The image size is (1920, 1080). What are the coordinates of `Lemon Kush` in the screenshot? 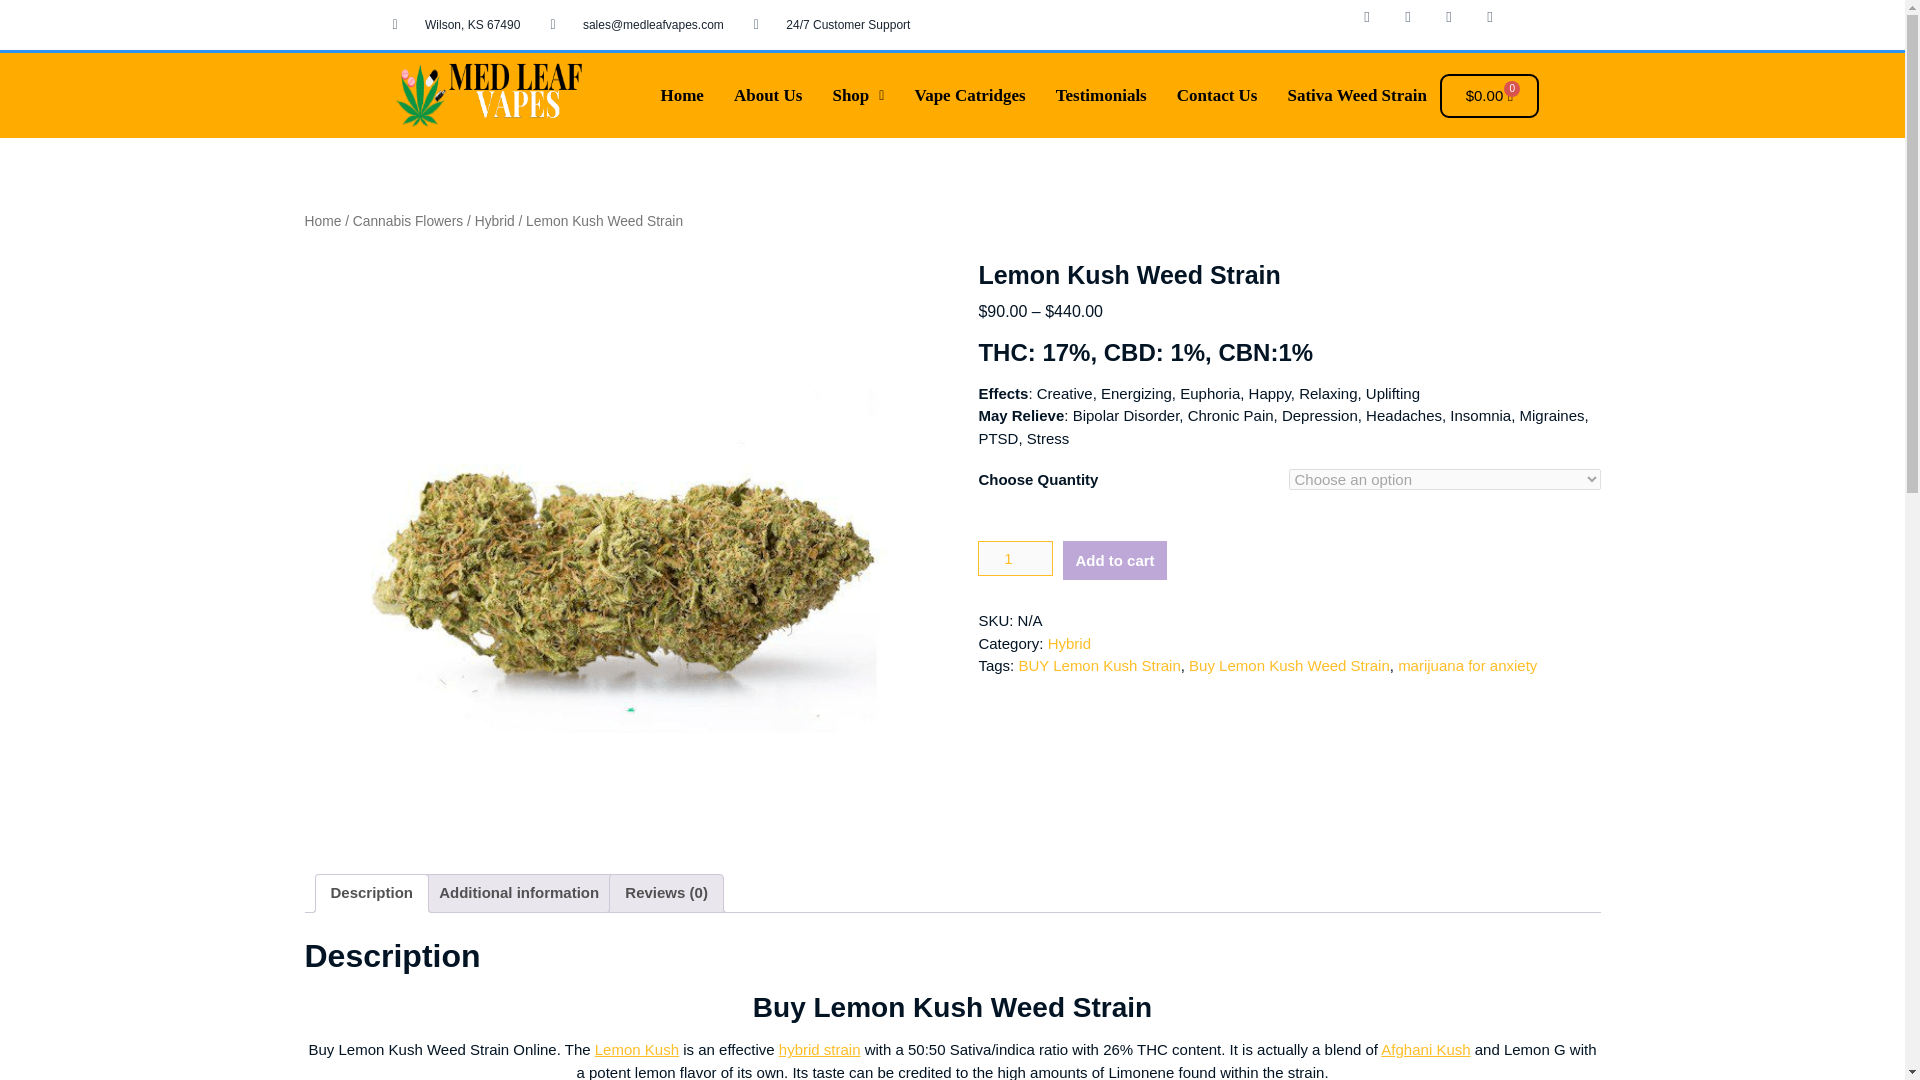 It's located at (637, 1050).